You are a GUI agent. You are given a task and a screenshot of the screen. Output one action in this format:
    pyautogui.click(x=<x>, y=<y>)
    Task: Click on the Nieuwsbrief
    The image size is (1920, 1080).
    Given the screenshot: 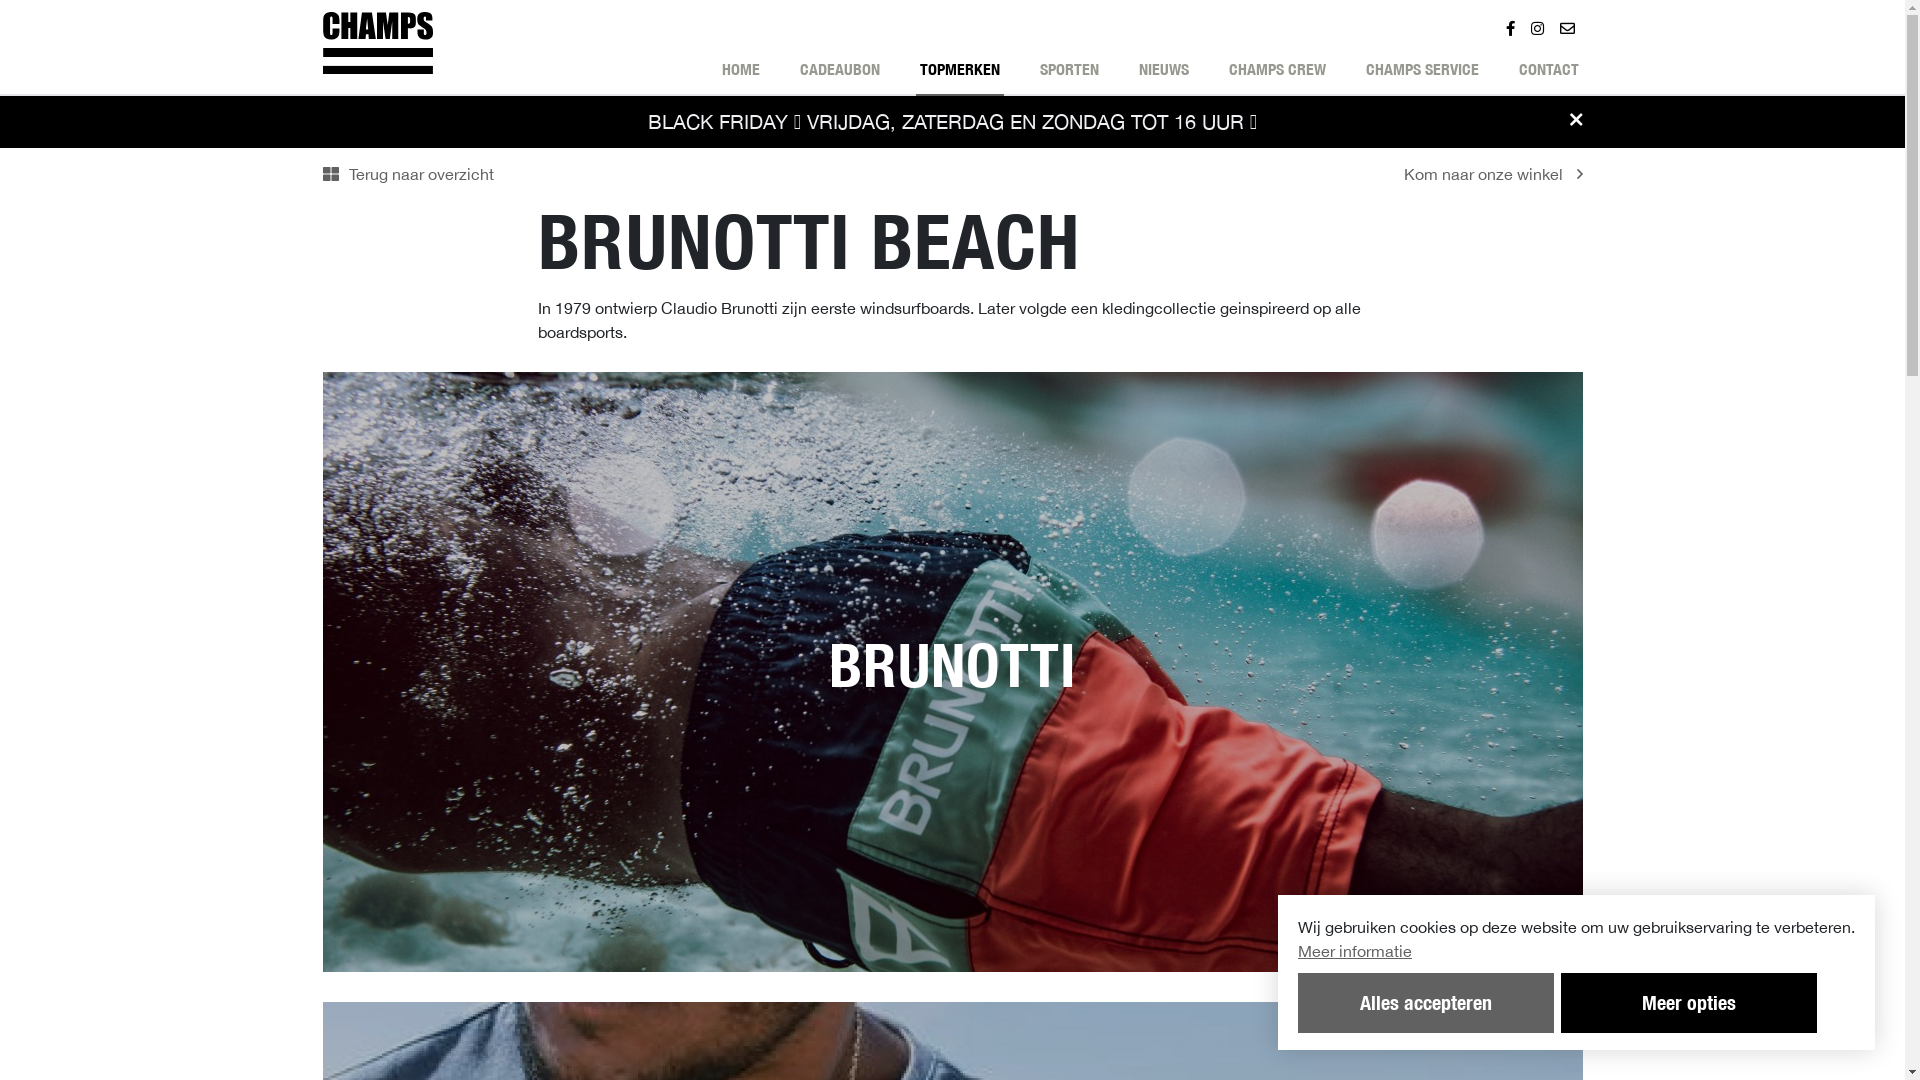 What is the action you would take?
    pyautogui.click(x=1568, y=33)
    